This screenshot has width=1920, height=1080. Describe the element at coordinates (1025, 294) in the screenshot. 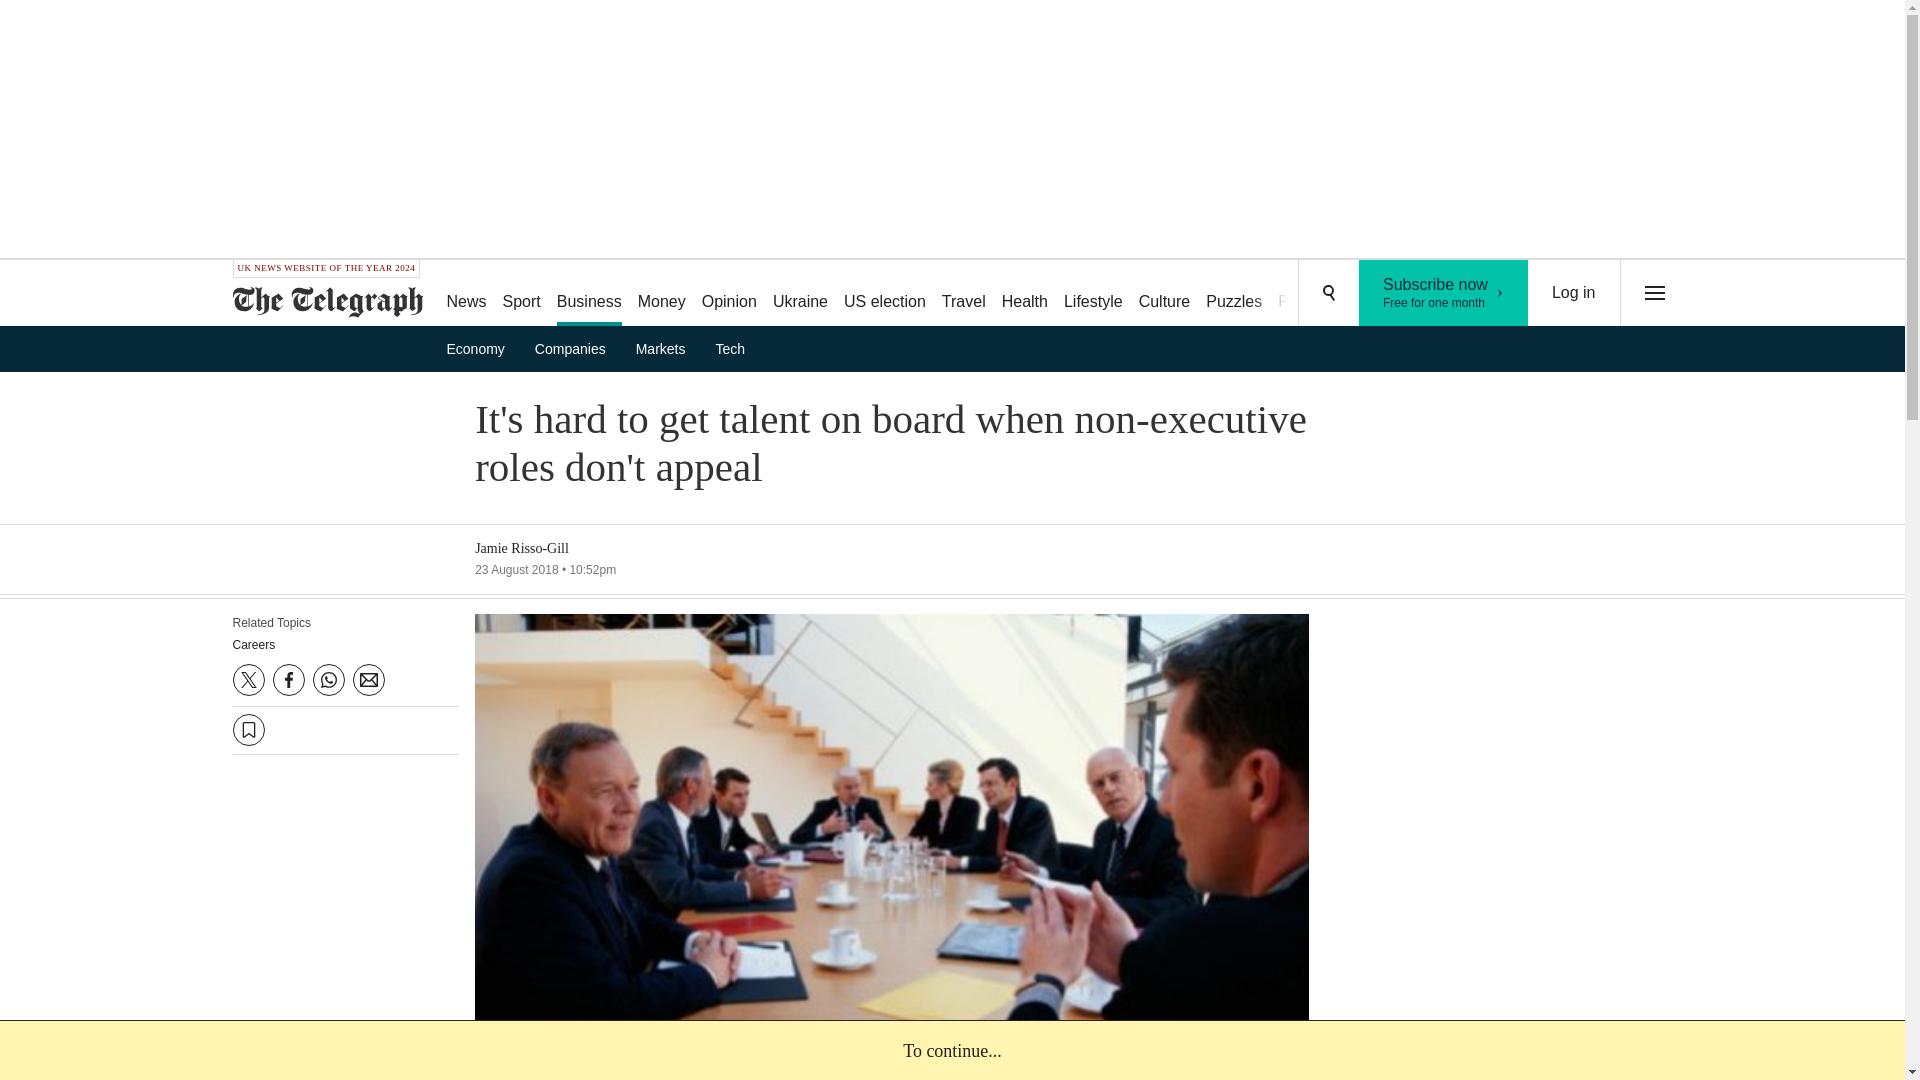

I see `Health` at that location.